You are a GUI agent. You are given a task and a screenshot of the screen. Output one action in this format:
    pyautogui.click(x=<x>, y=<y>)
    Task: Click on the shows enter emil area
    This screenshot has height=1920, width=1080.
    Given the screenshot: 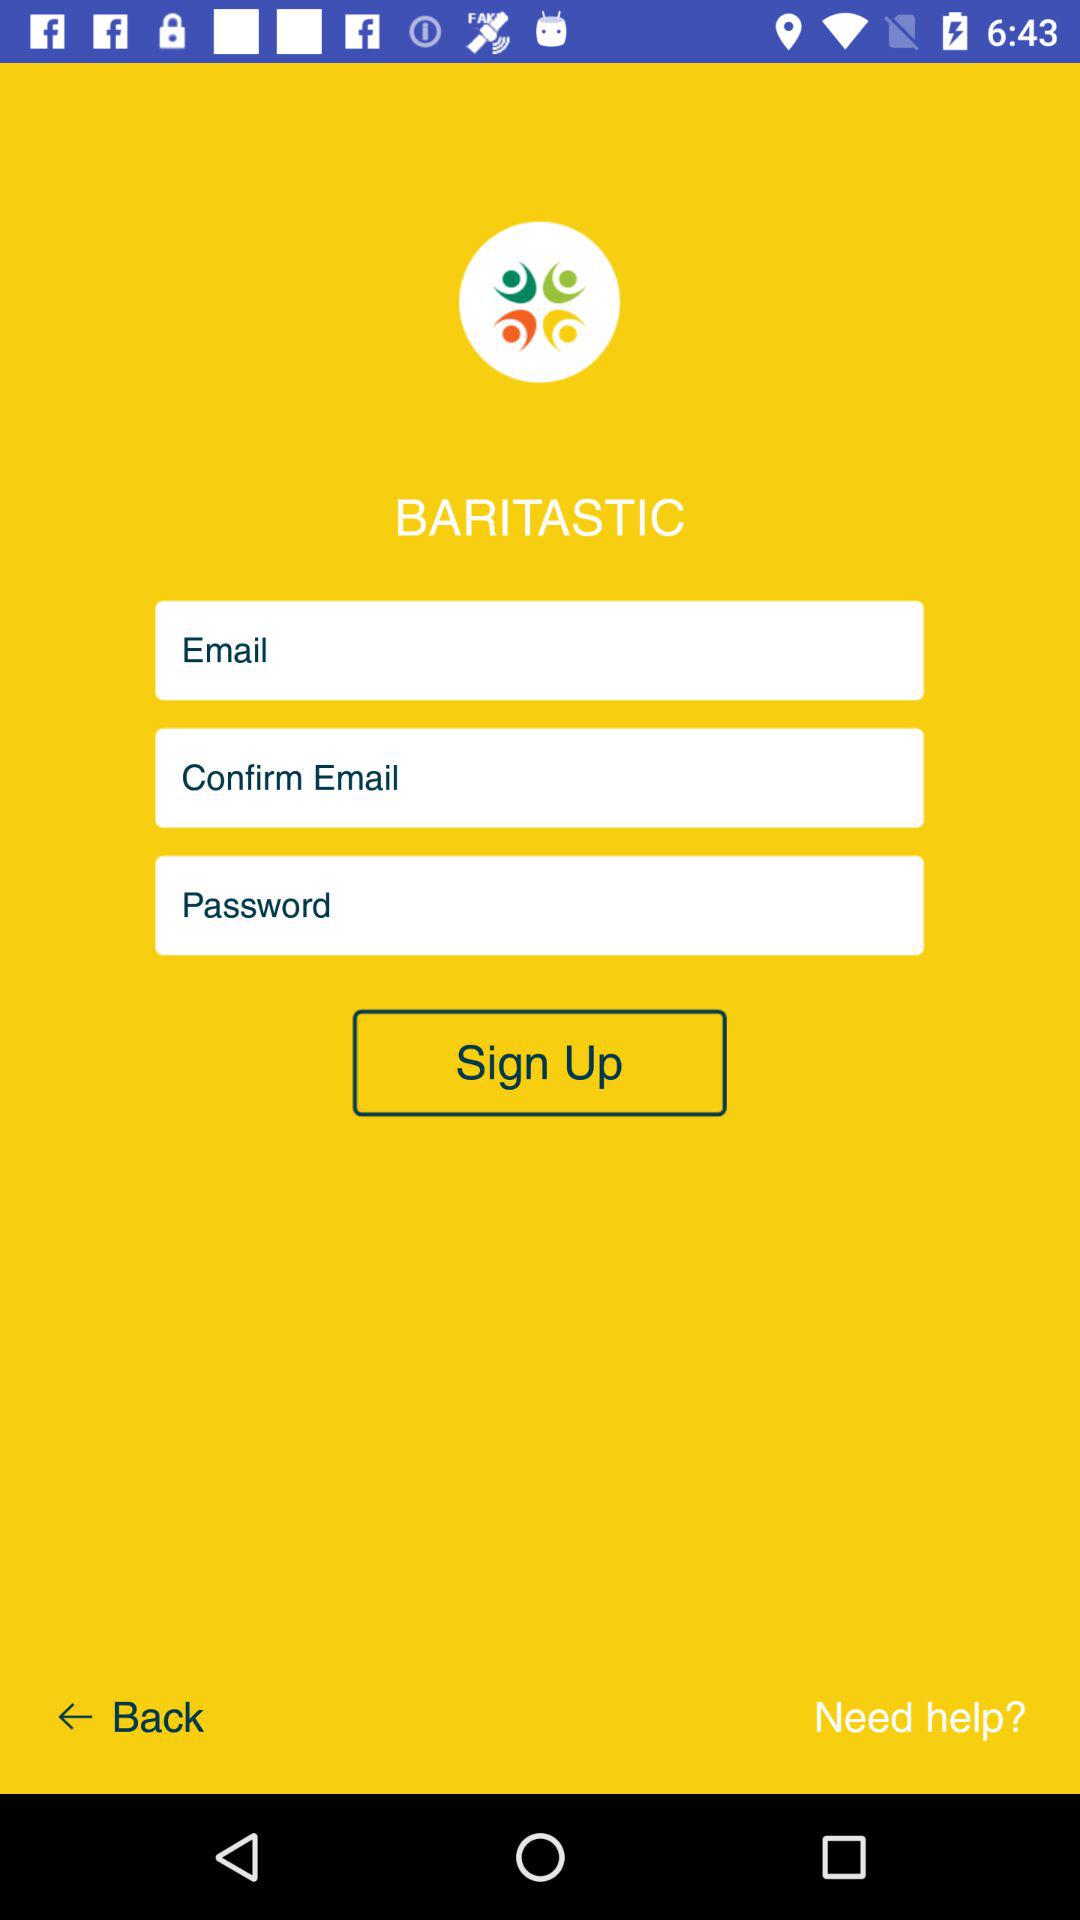 What is the action you would take?
    pyautogui.click(x=540, y=778)
    